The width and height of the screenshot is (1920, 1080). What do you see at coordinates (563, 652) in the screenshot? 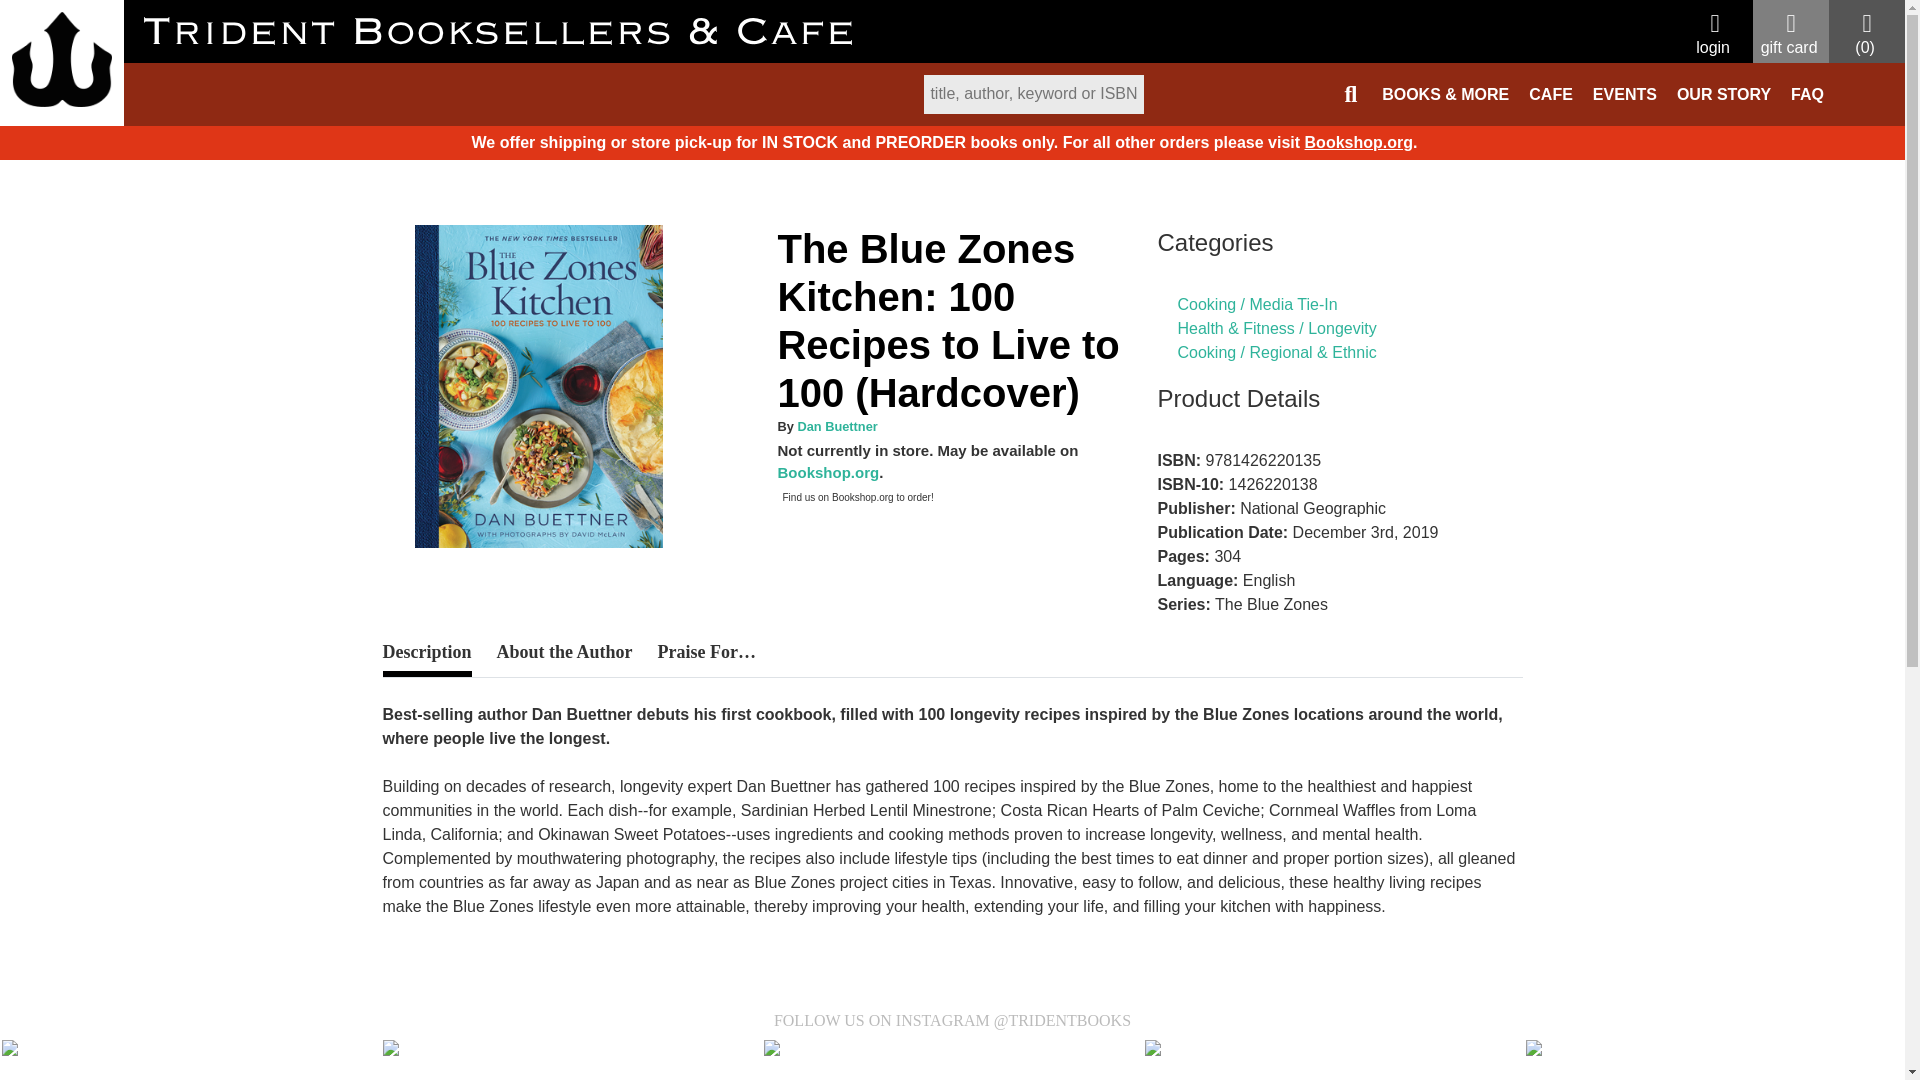
I see `About the Author` at bounding box center [563, 652].